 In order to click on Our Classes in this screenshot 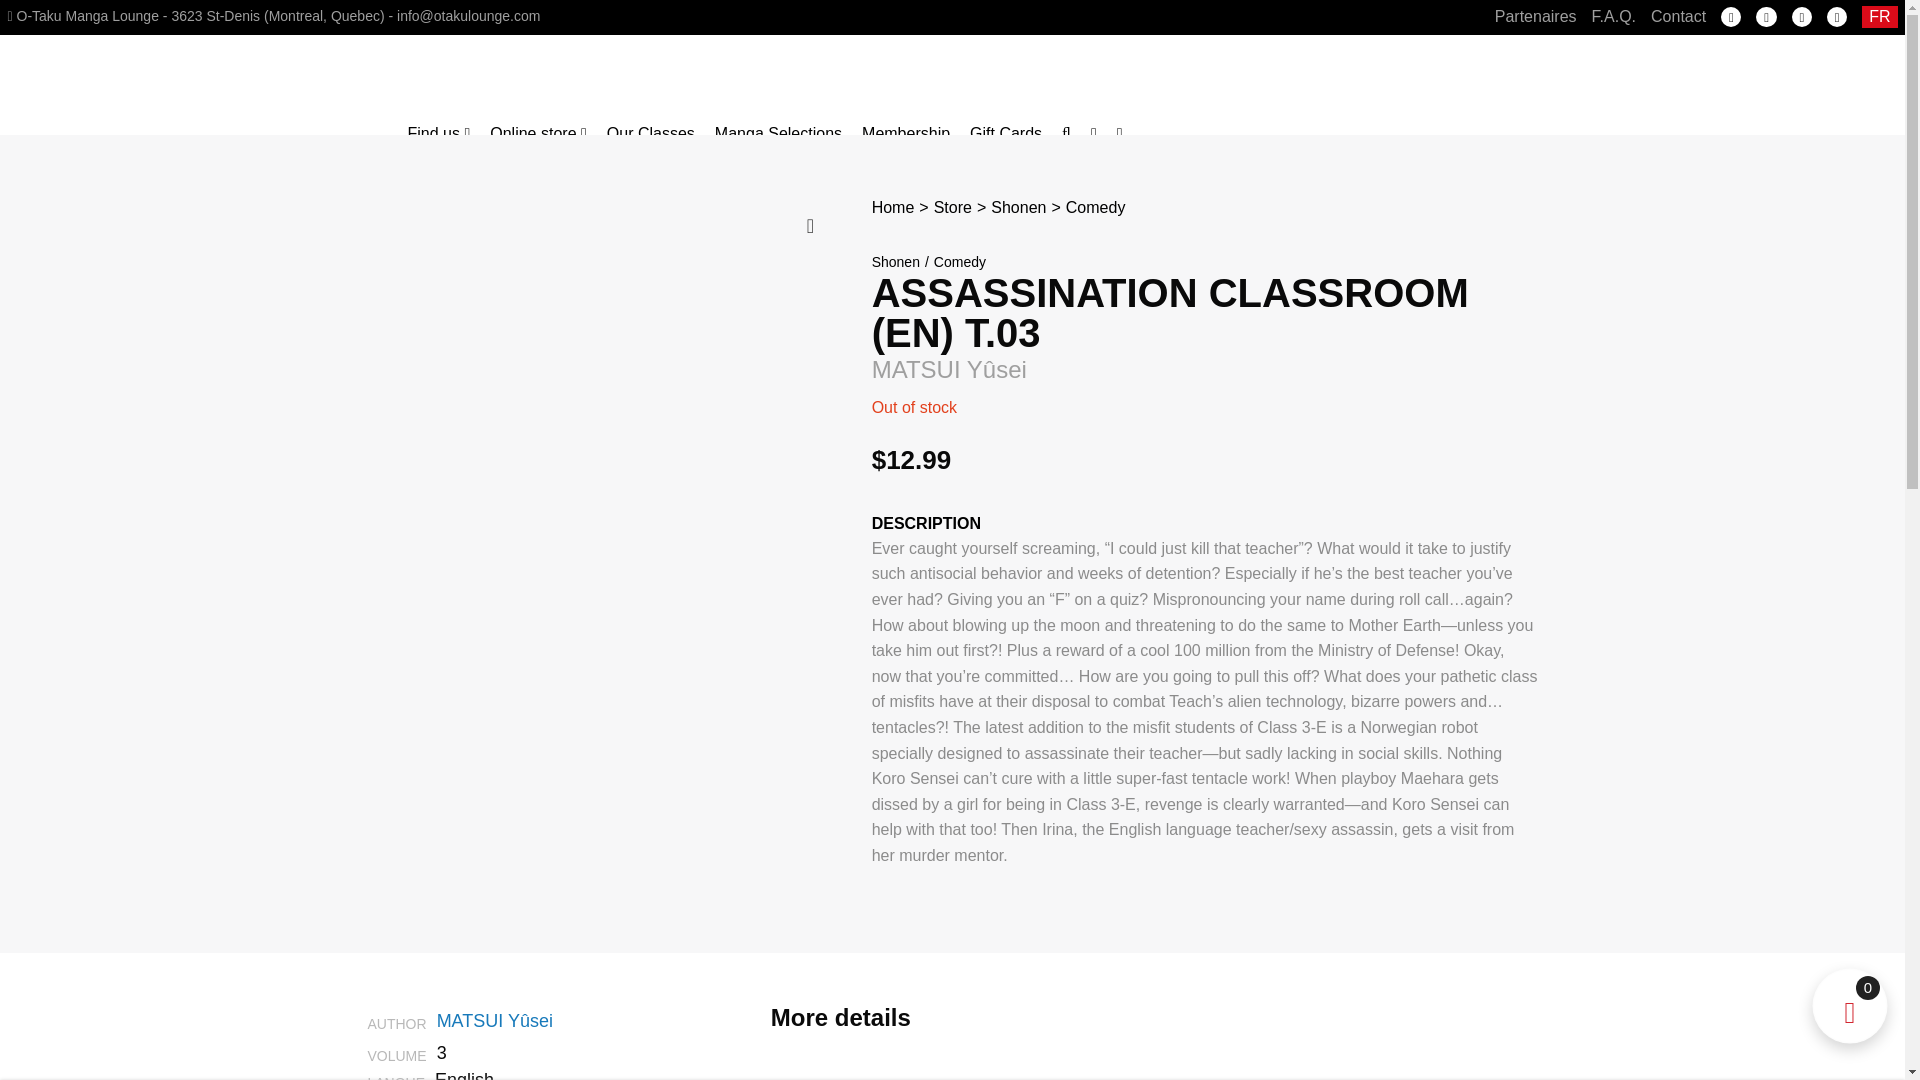, I will do `click(650, 134)`.